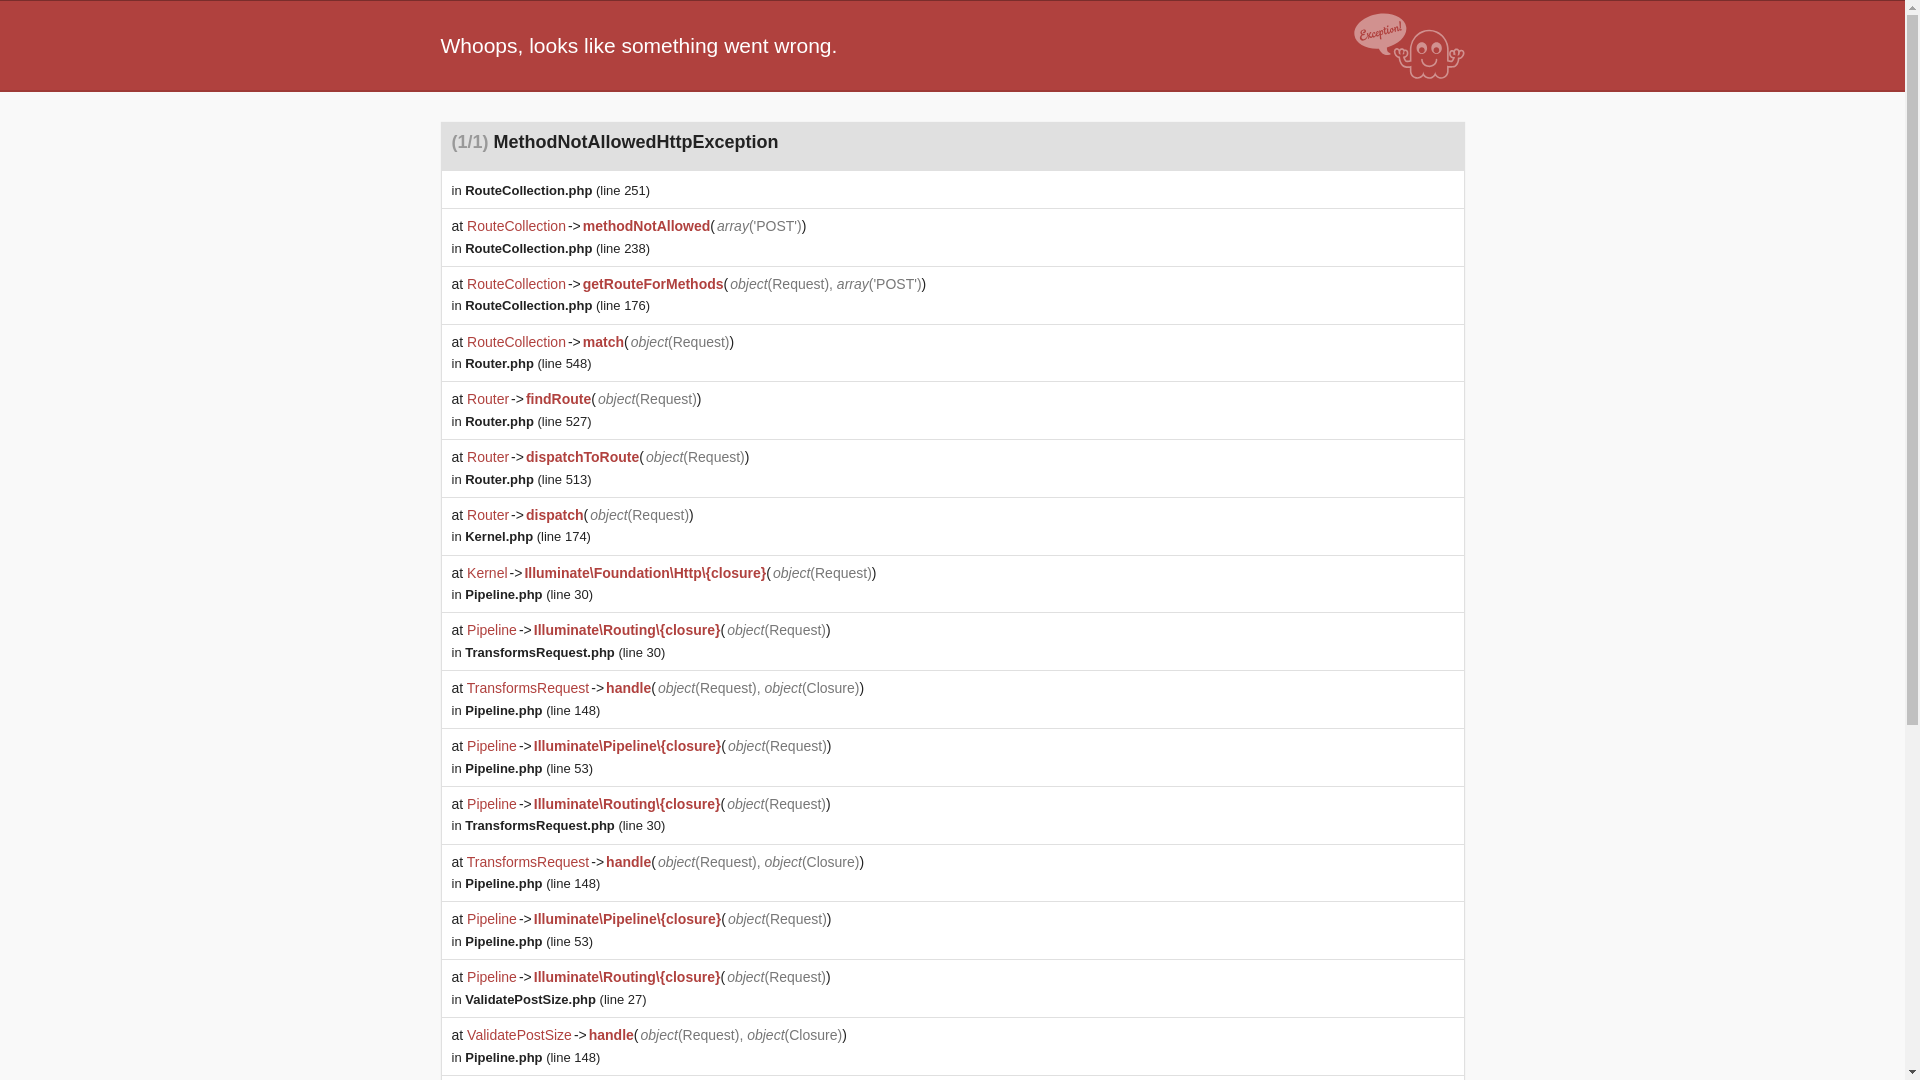 This screenshot has width=1920, height=1080. What do you see at coordinates (529, 942) in the screenshot?
I see `Pipeline.php (line 53)` at bounding box center [529, 942].